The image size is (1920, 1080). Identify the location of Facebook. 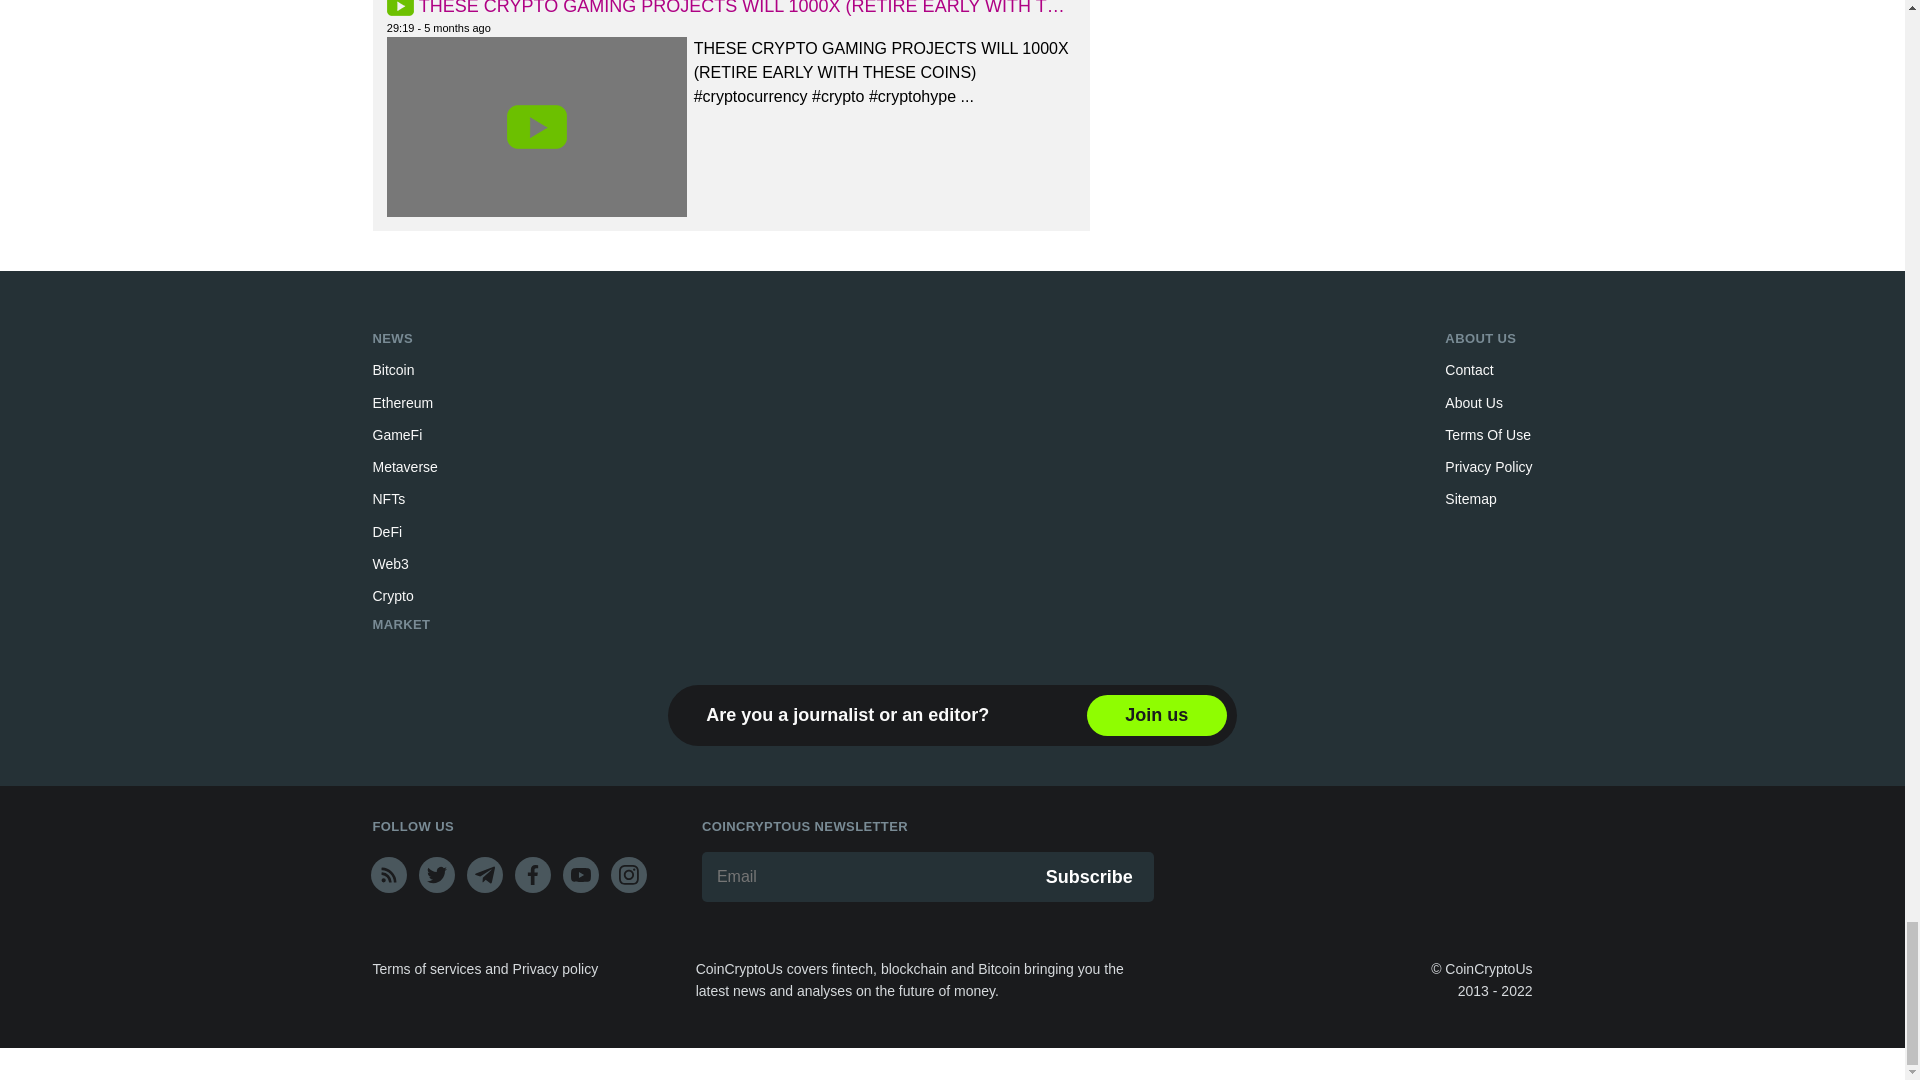
(532, 875).